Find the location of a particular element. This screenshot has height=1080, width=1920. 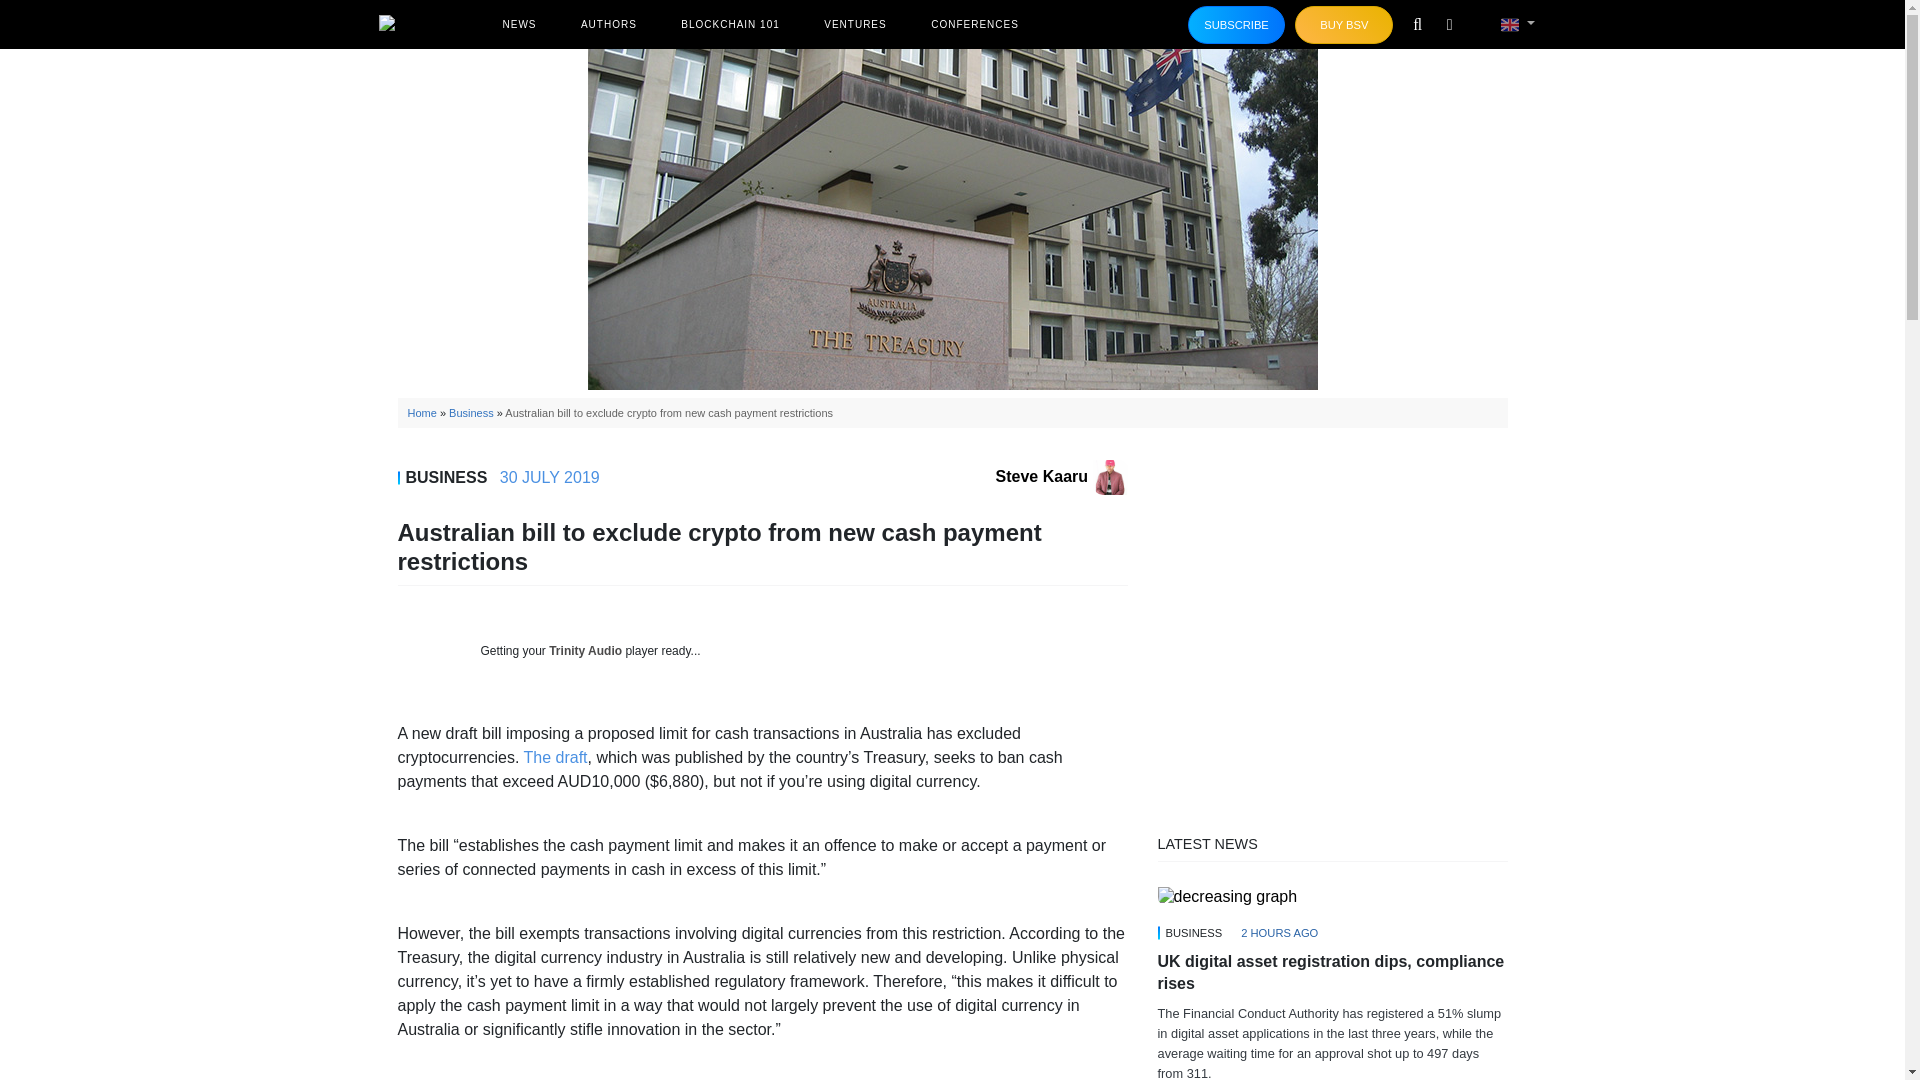

The draft is located at coordinates (554, 757).